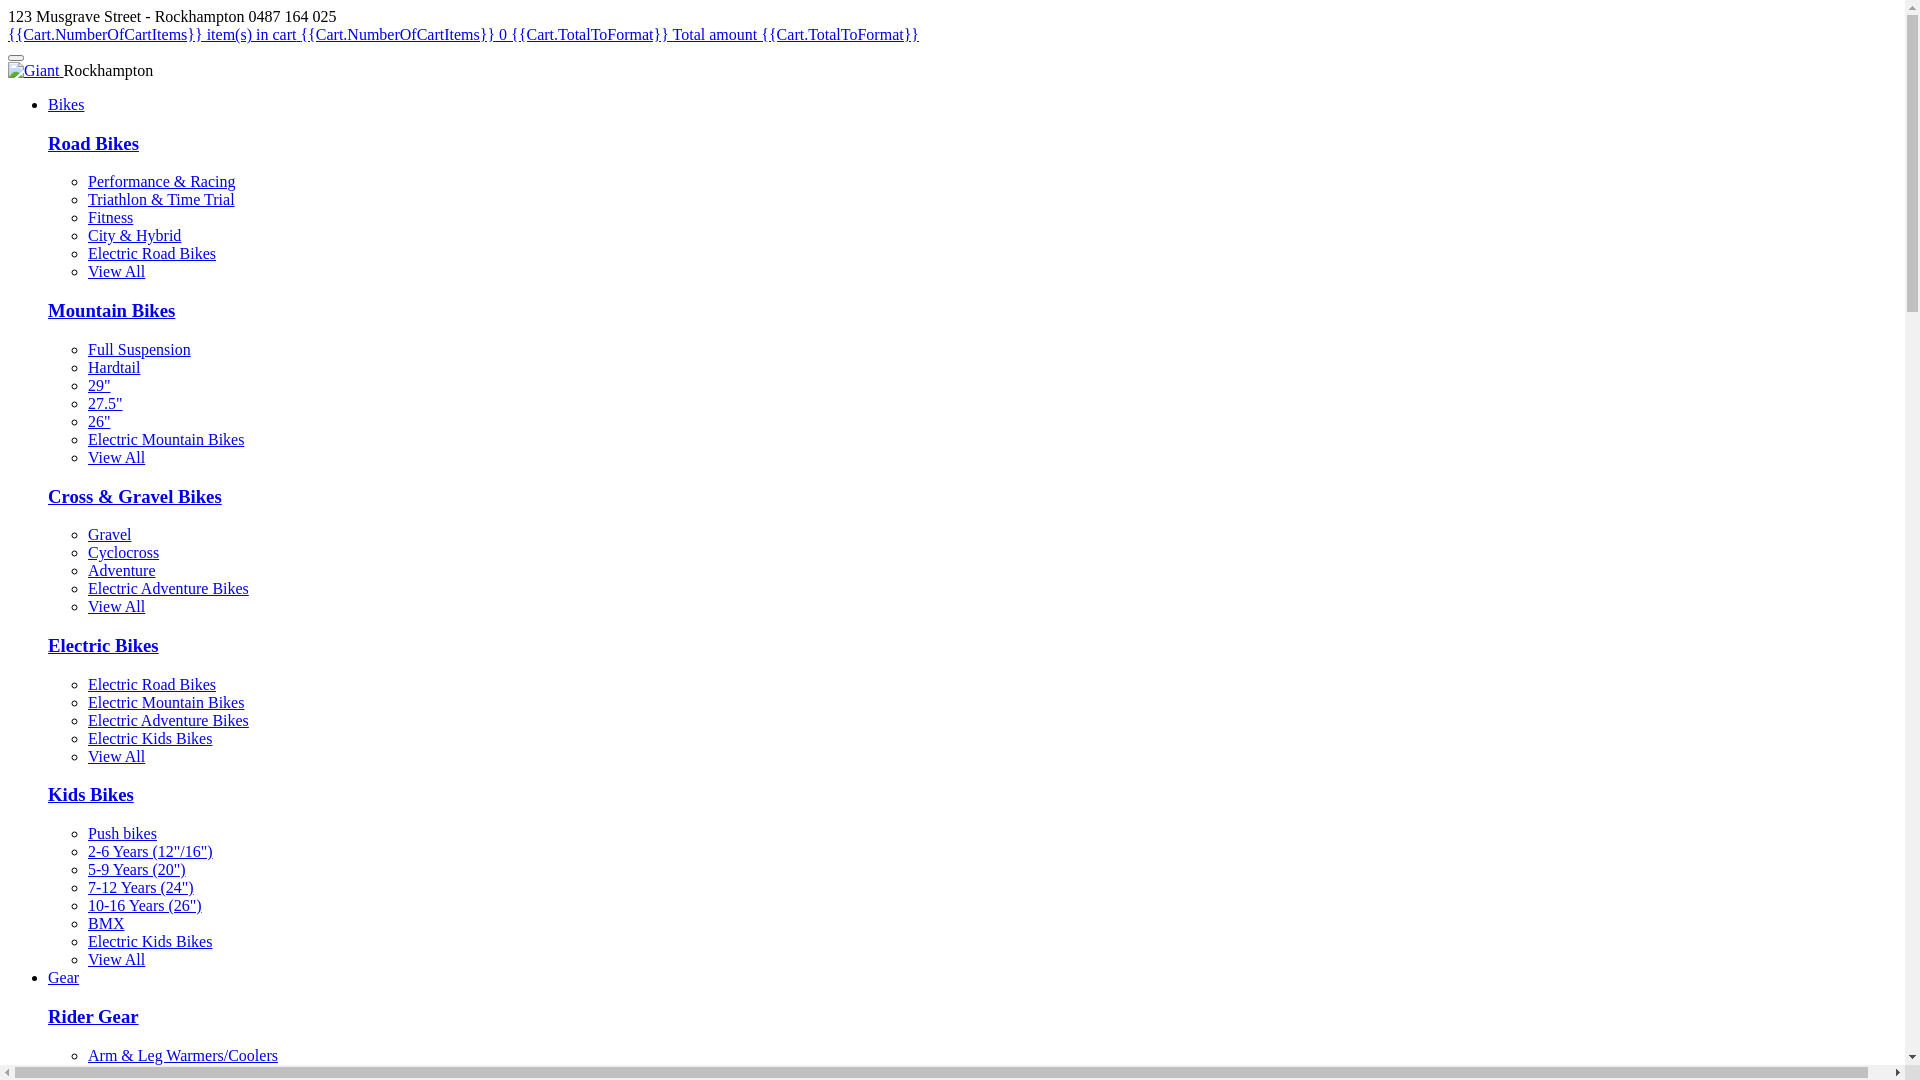  What do you see at coordinates (94, 144) in the screenshot?
I see `Road Bikes` at bounding box center [94, 144].